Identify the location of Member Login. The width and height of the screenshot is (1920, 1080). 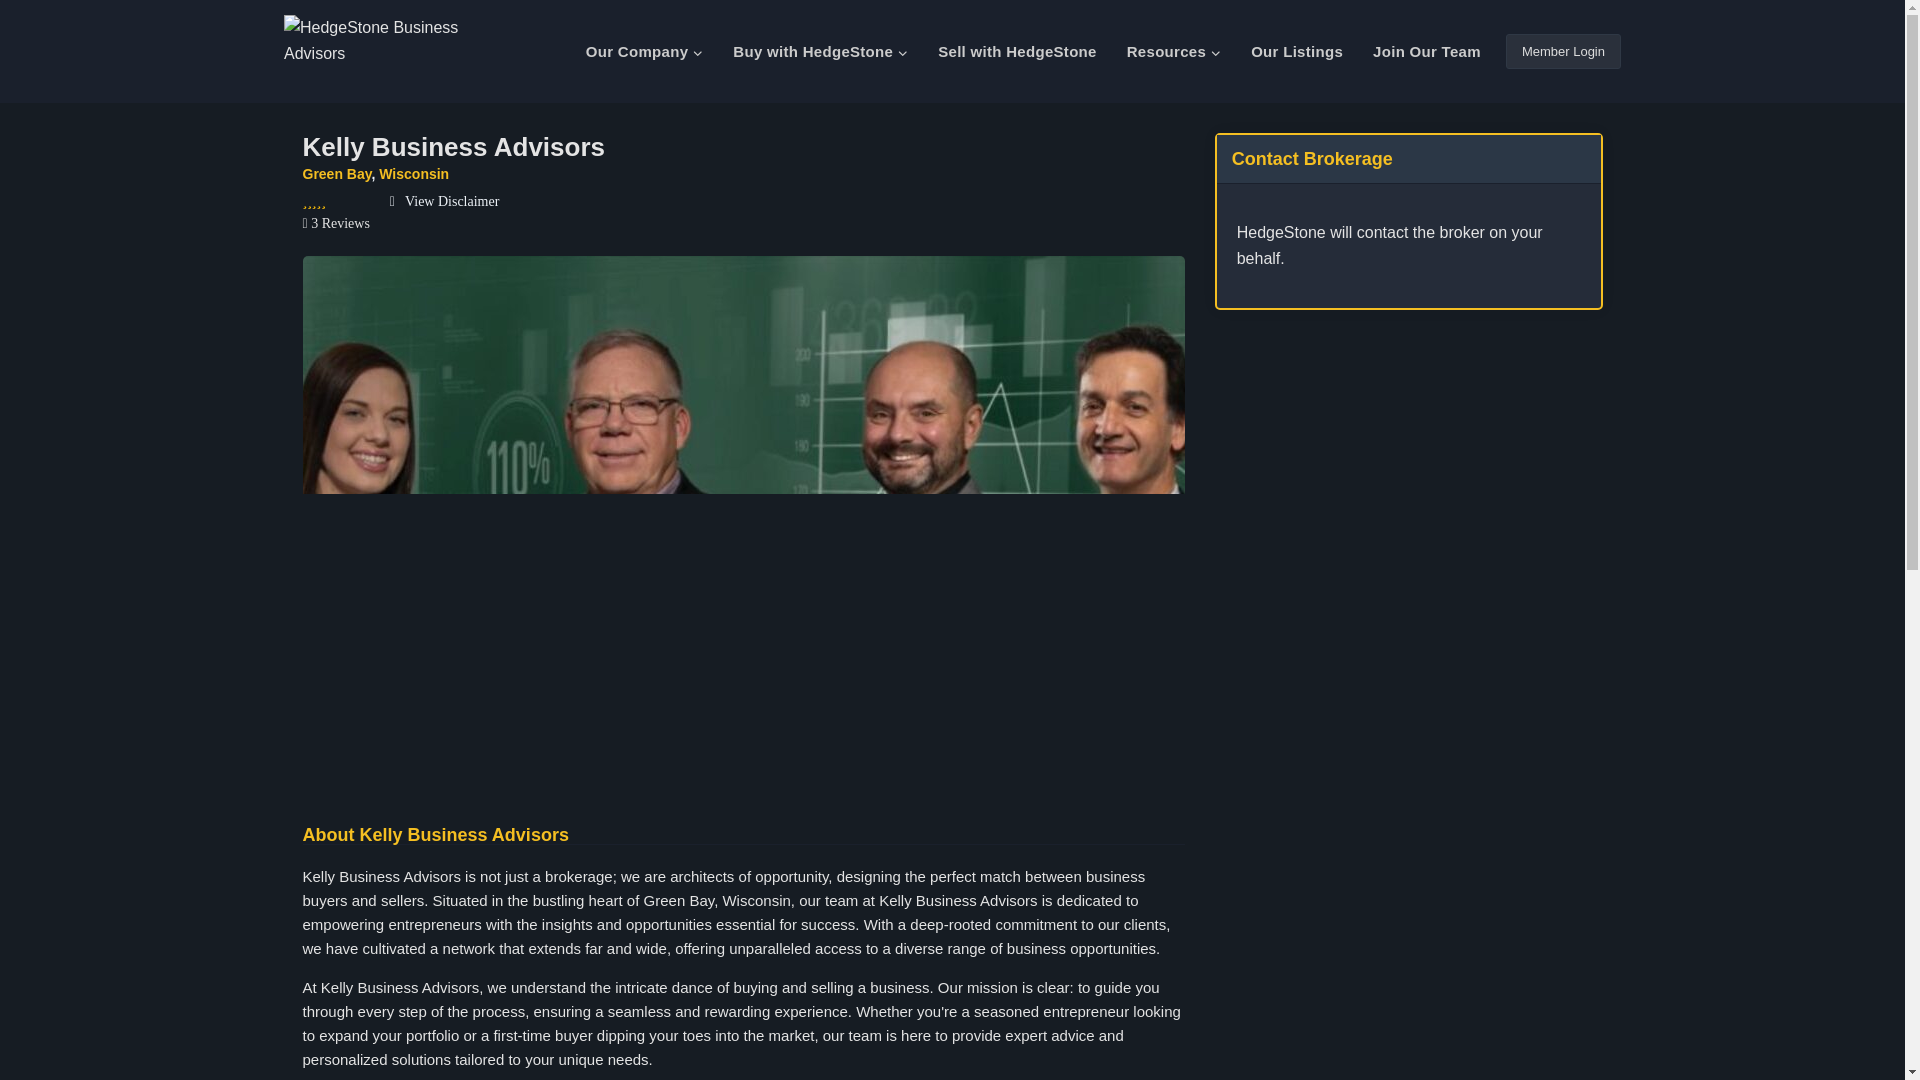
(1562, 51).